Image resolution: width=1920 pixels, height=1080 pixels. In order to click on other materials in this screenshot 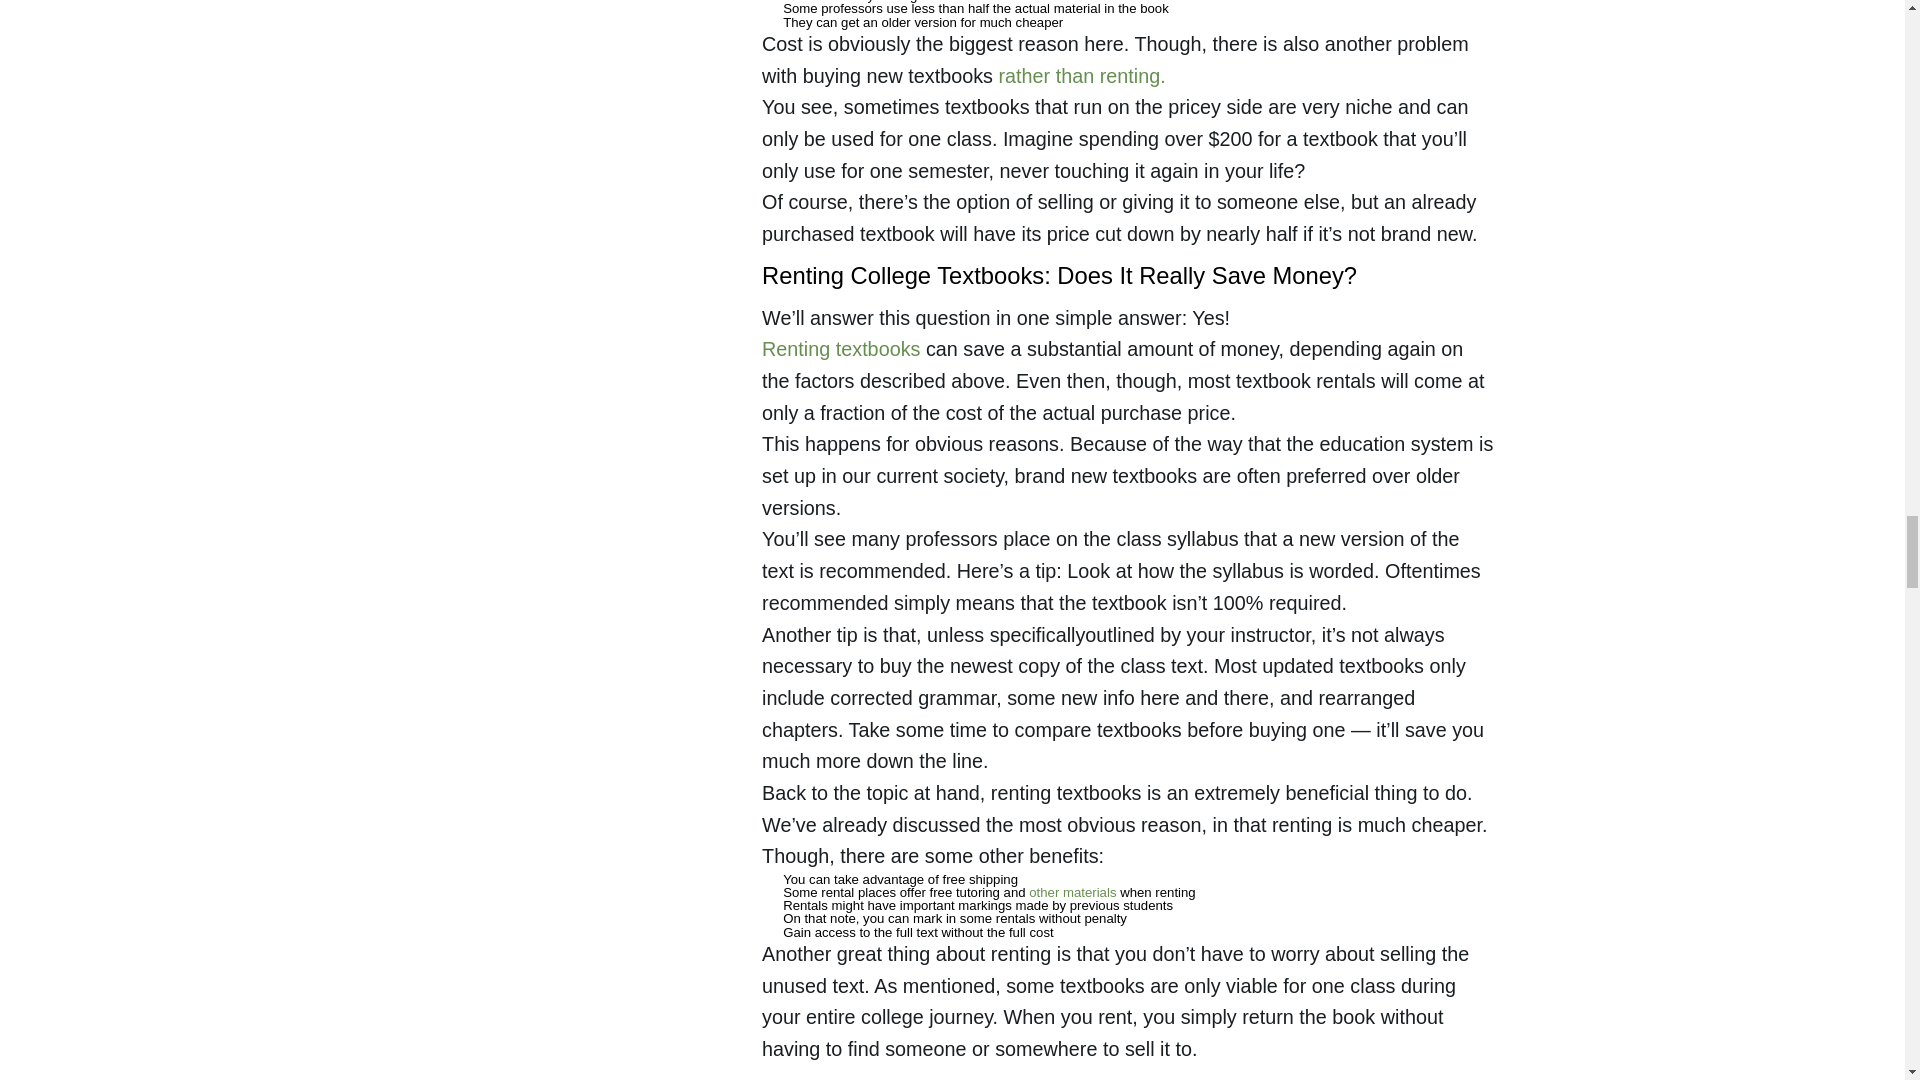, I will do `click(1072, 892)`.